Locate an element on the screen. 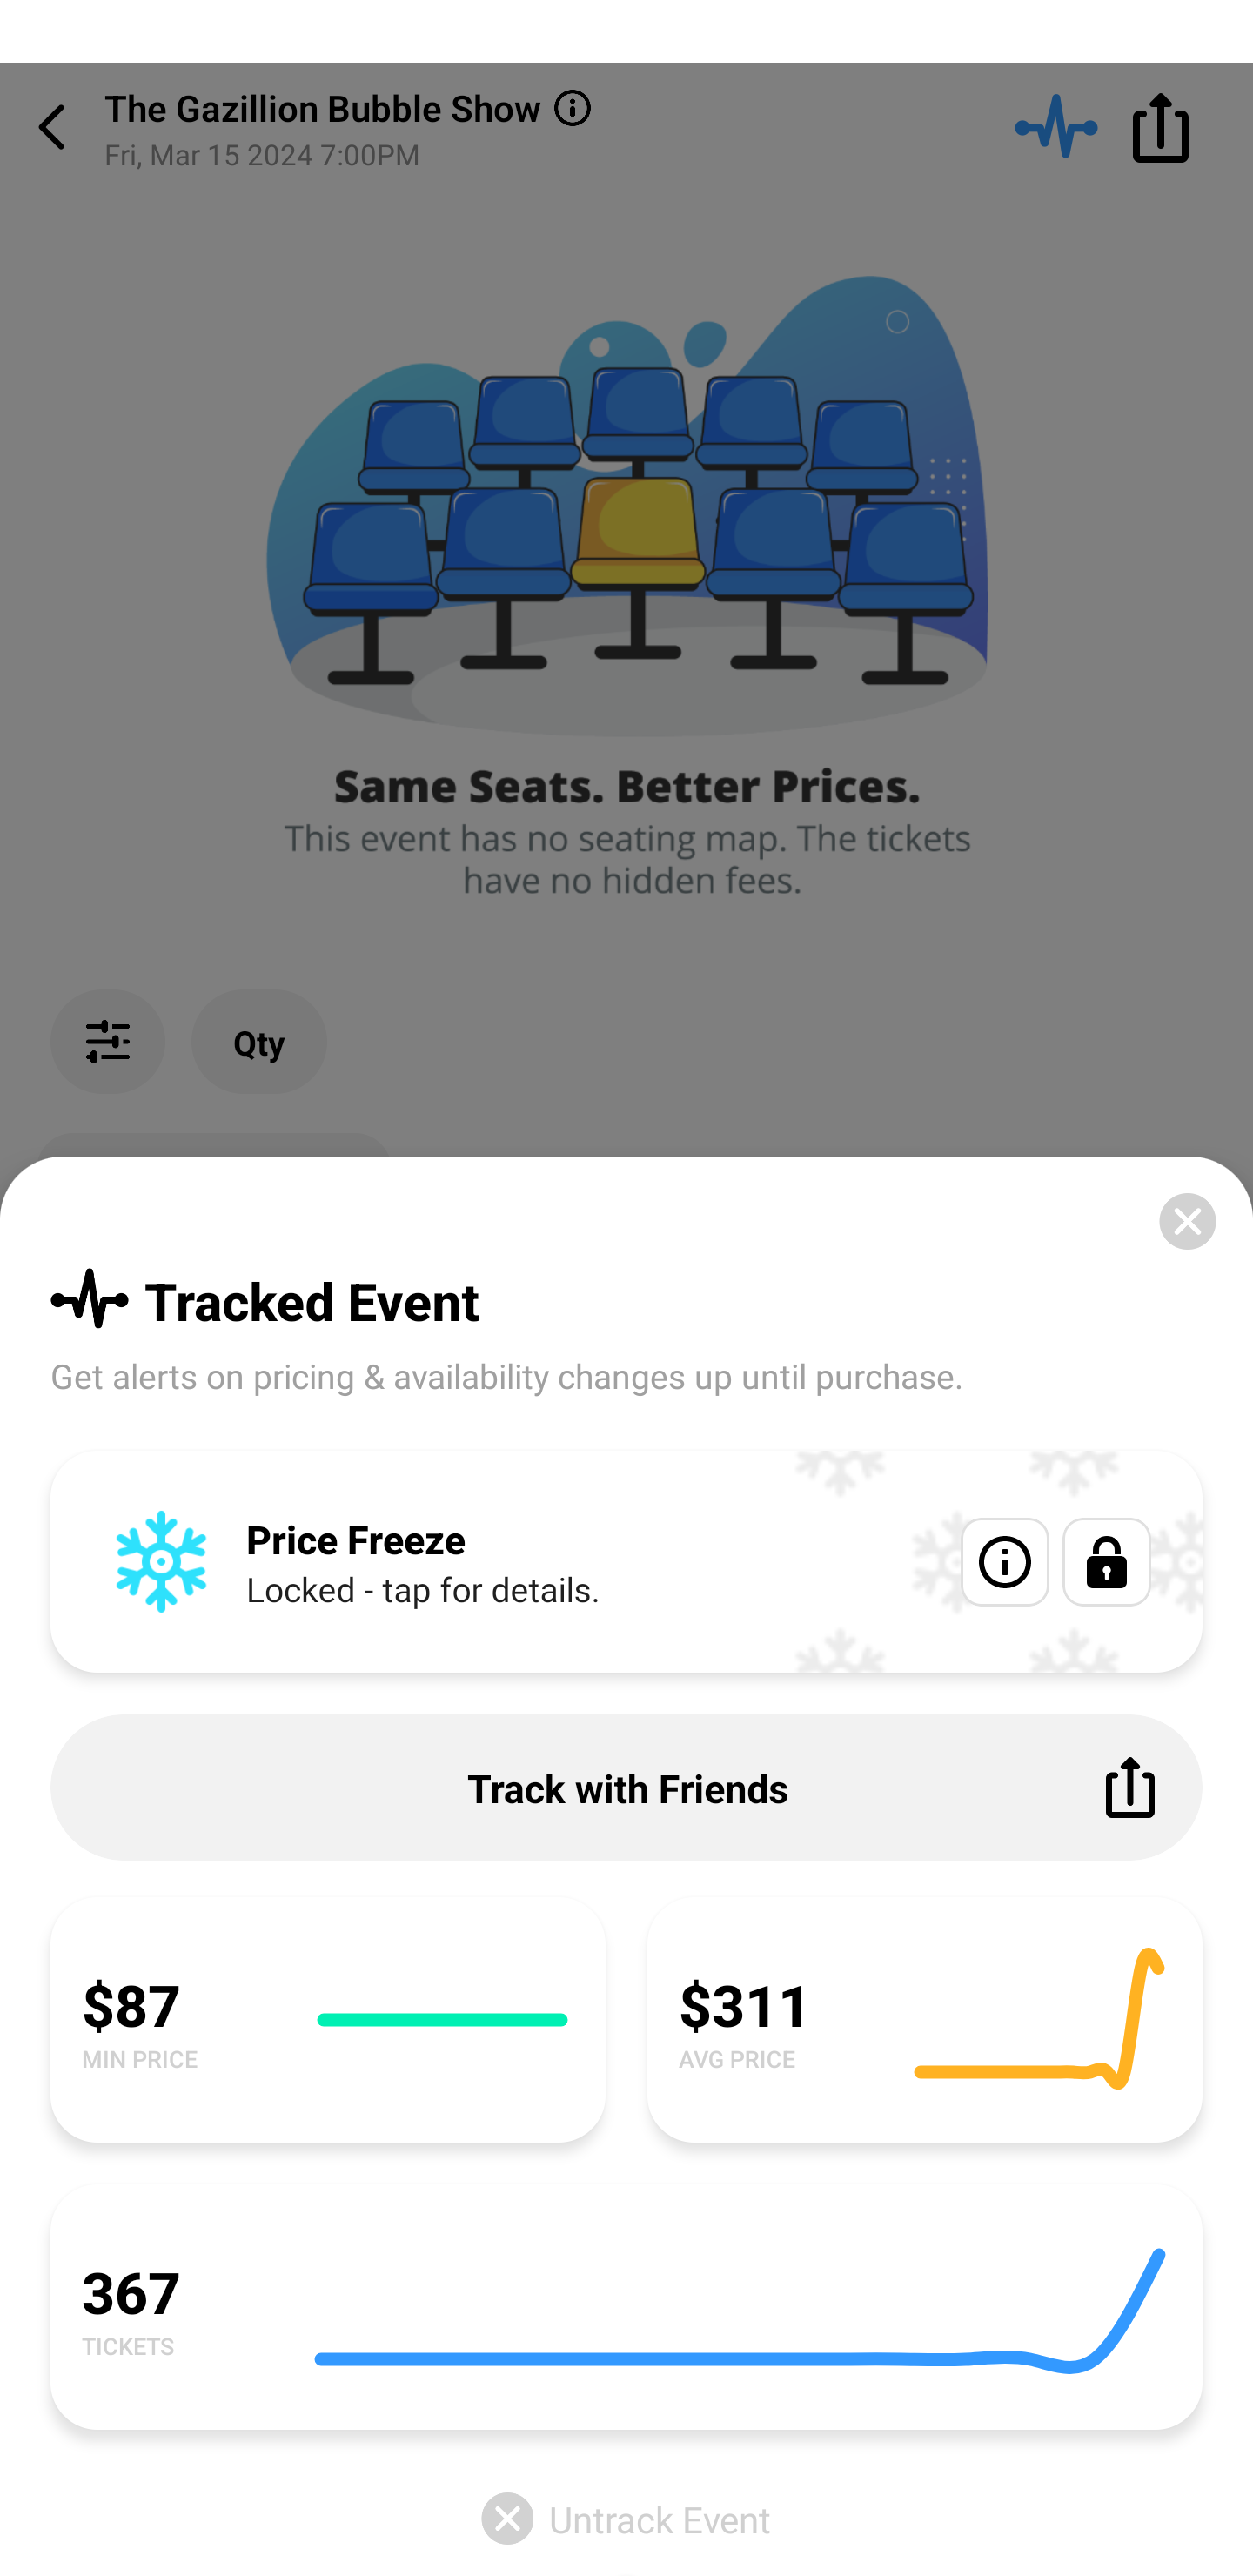 The width and height of the screenshot is (1253, 2576). Track with Friends is located at coordinates (626, 1788).